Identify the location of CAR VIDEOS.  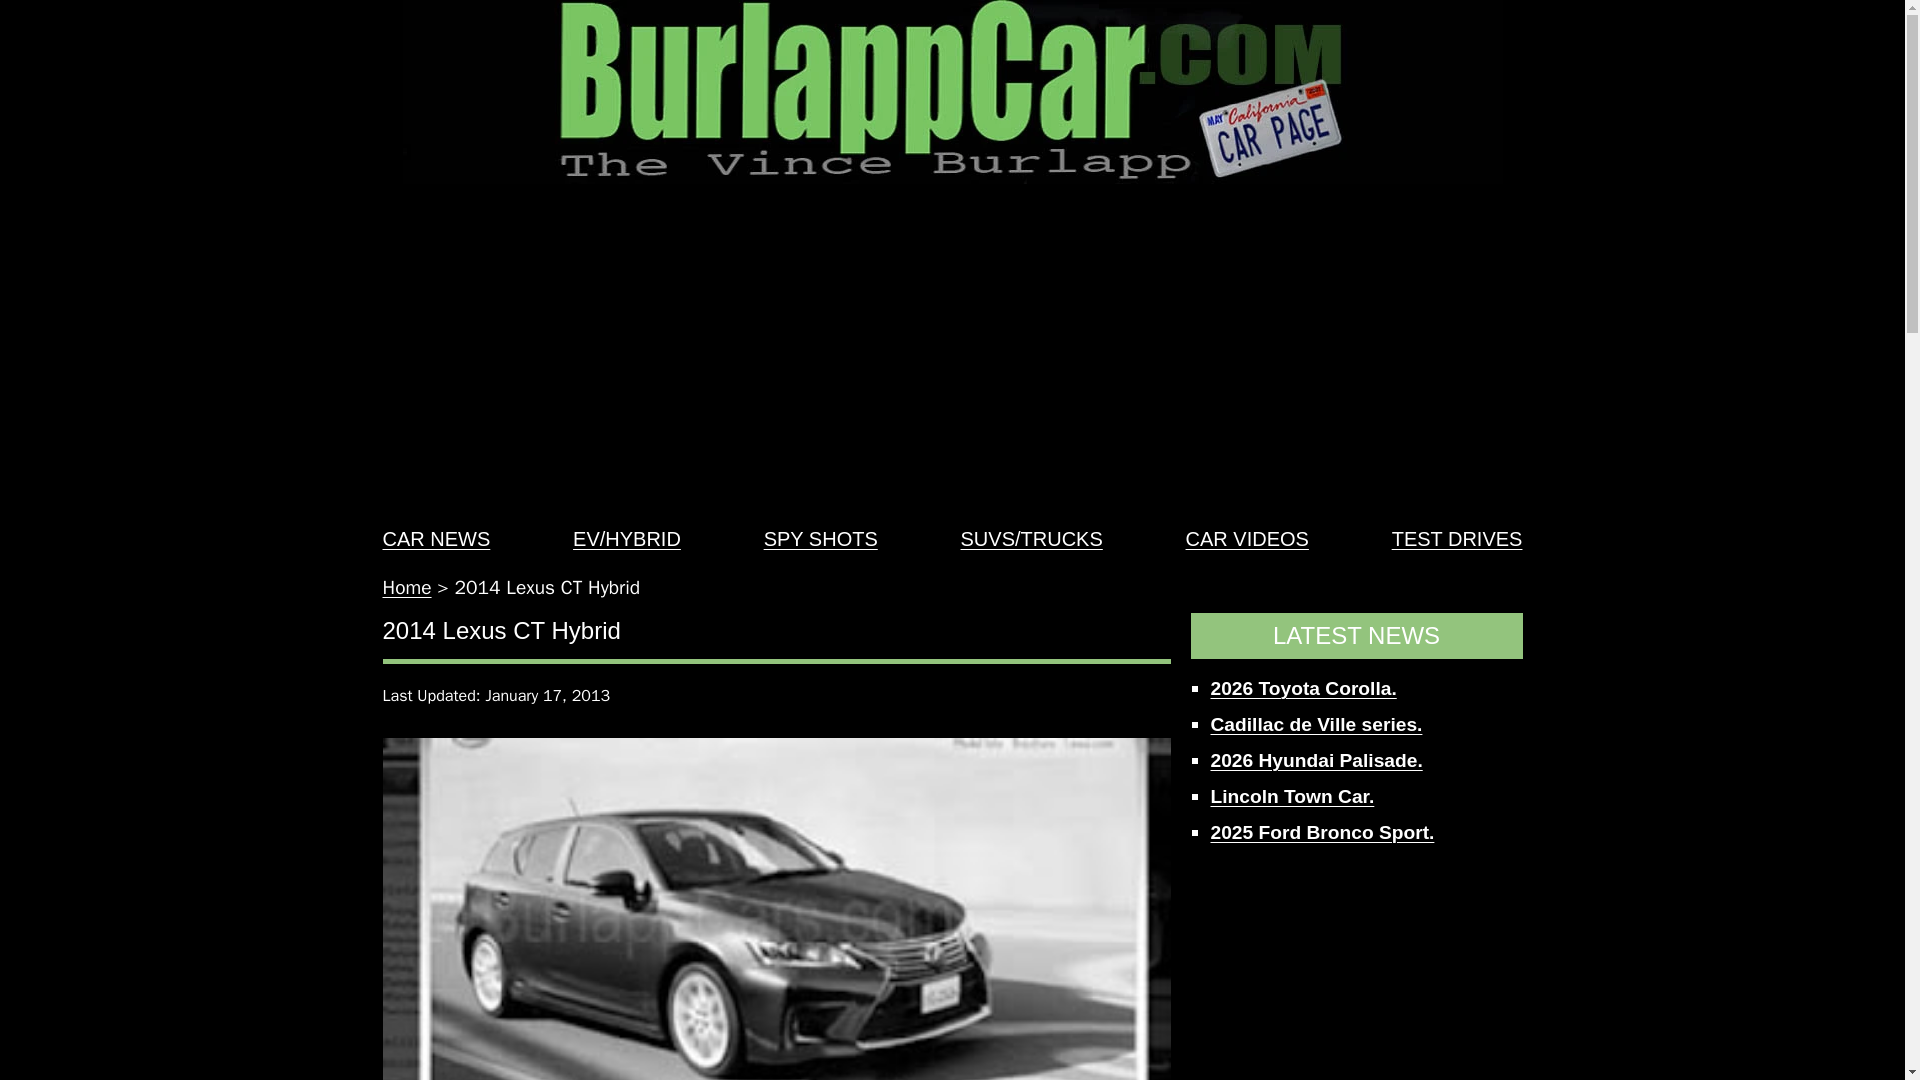
(1248, 538).